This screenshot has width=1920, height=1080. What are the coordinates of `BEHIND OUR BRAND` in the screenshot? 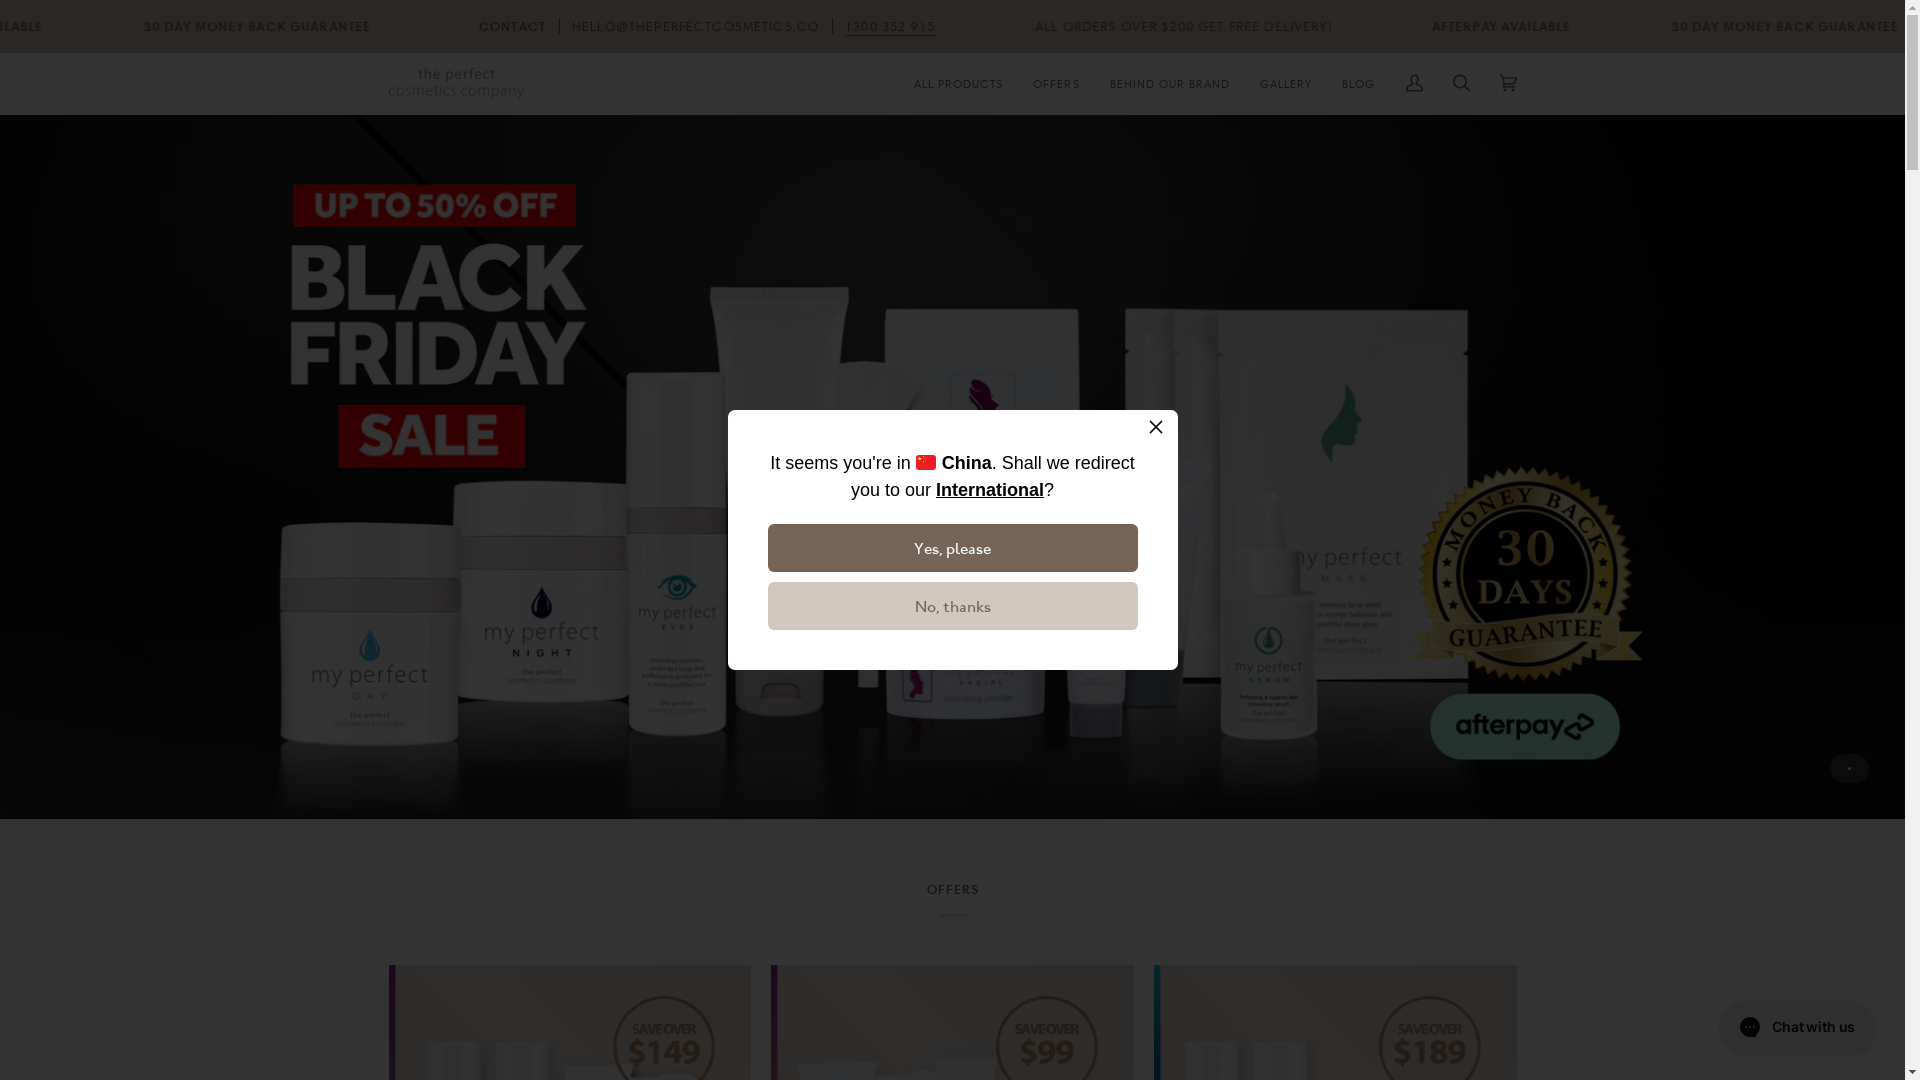 It's located at (1170, 84).